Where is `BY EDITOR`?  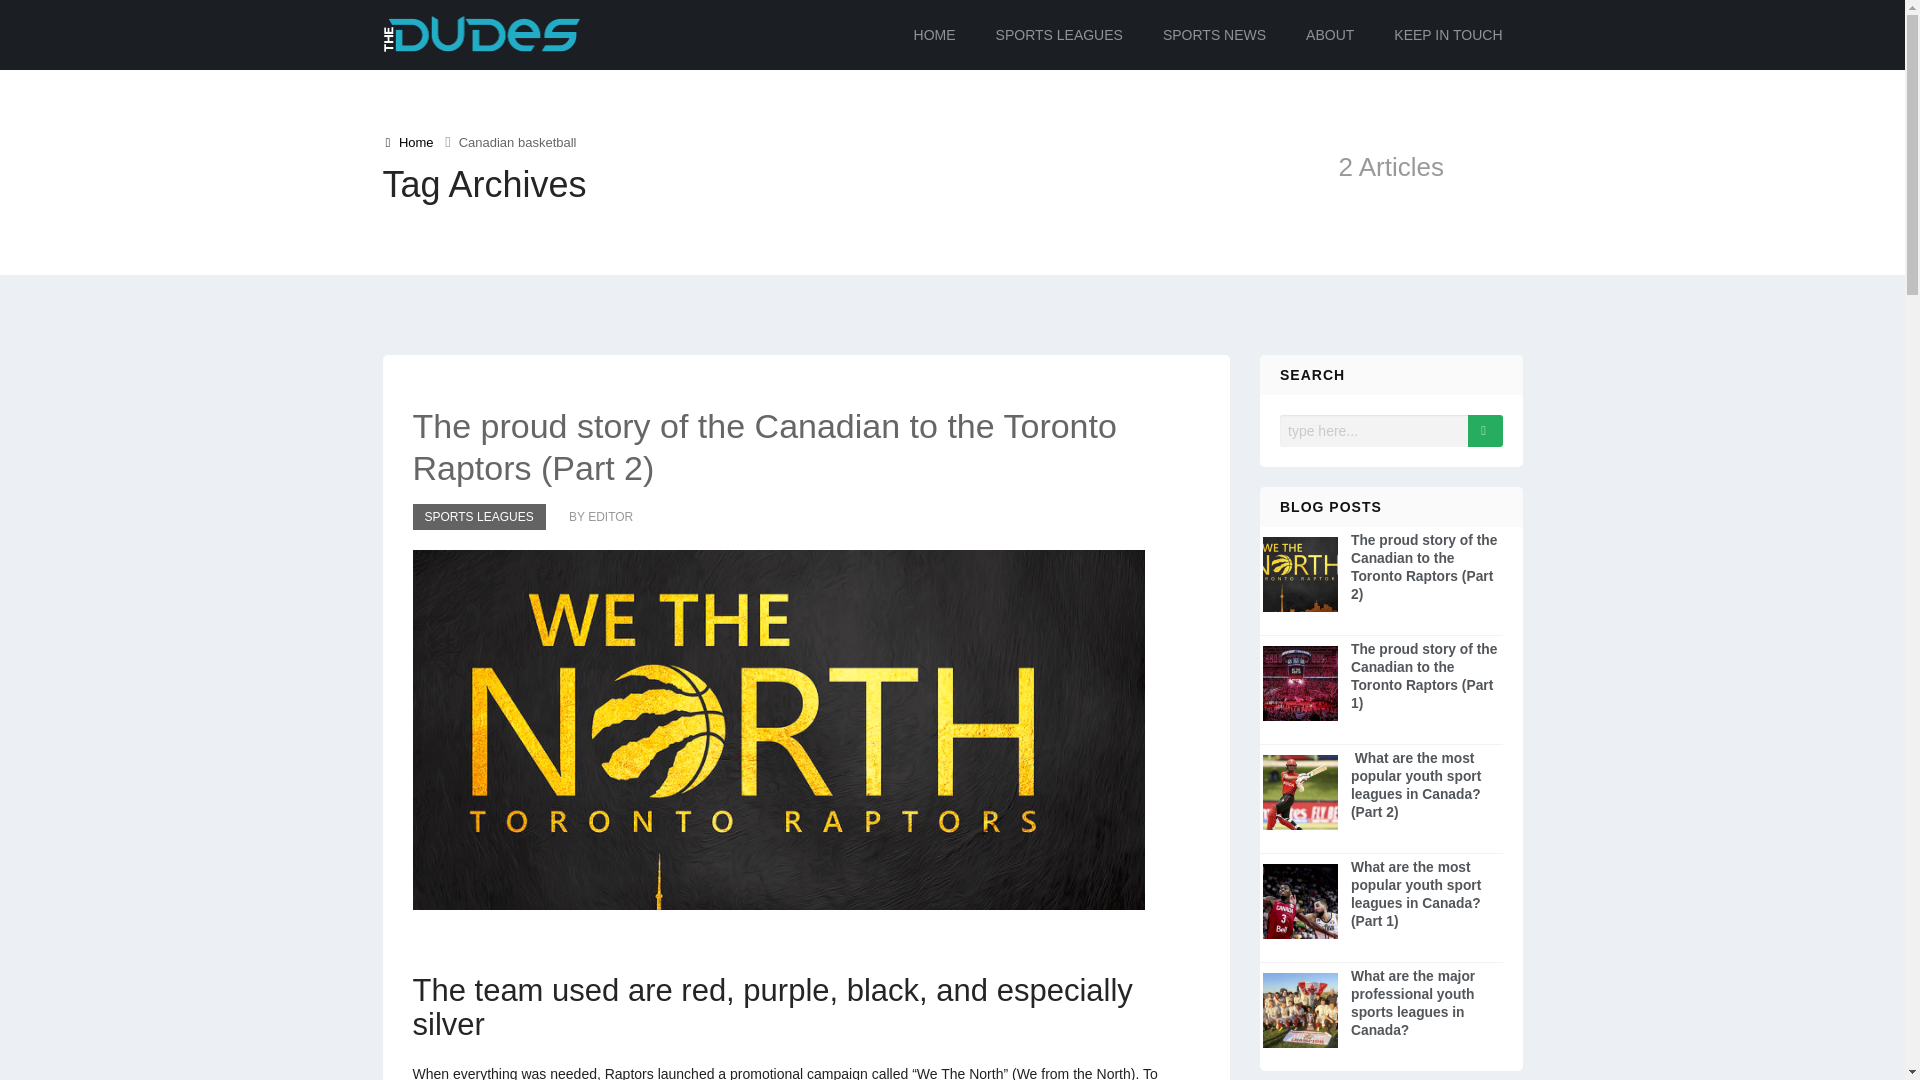 BY EDITOR is located at coordinates (591, 517).